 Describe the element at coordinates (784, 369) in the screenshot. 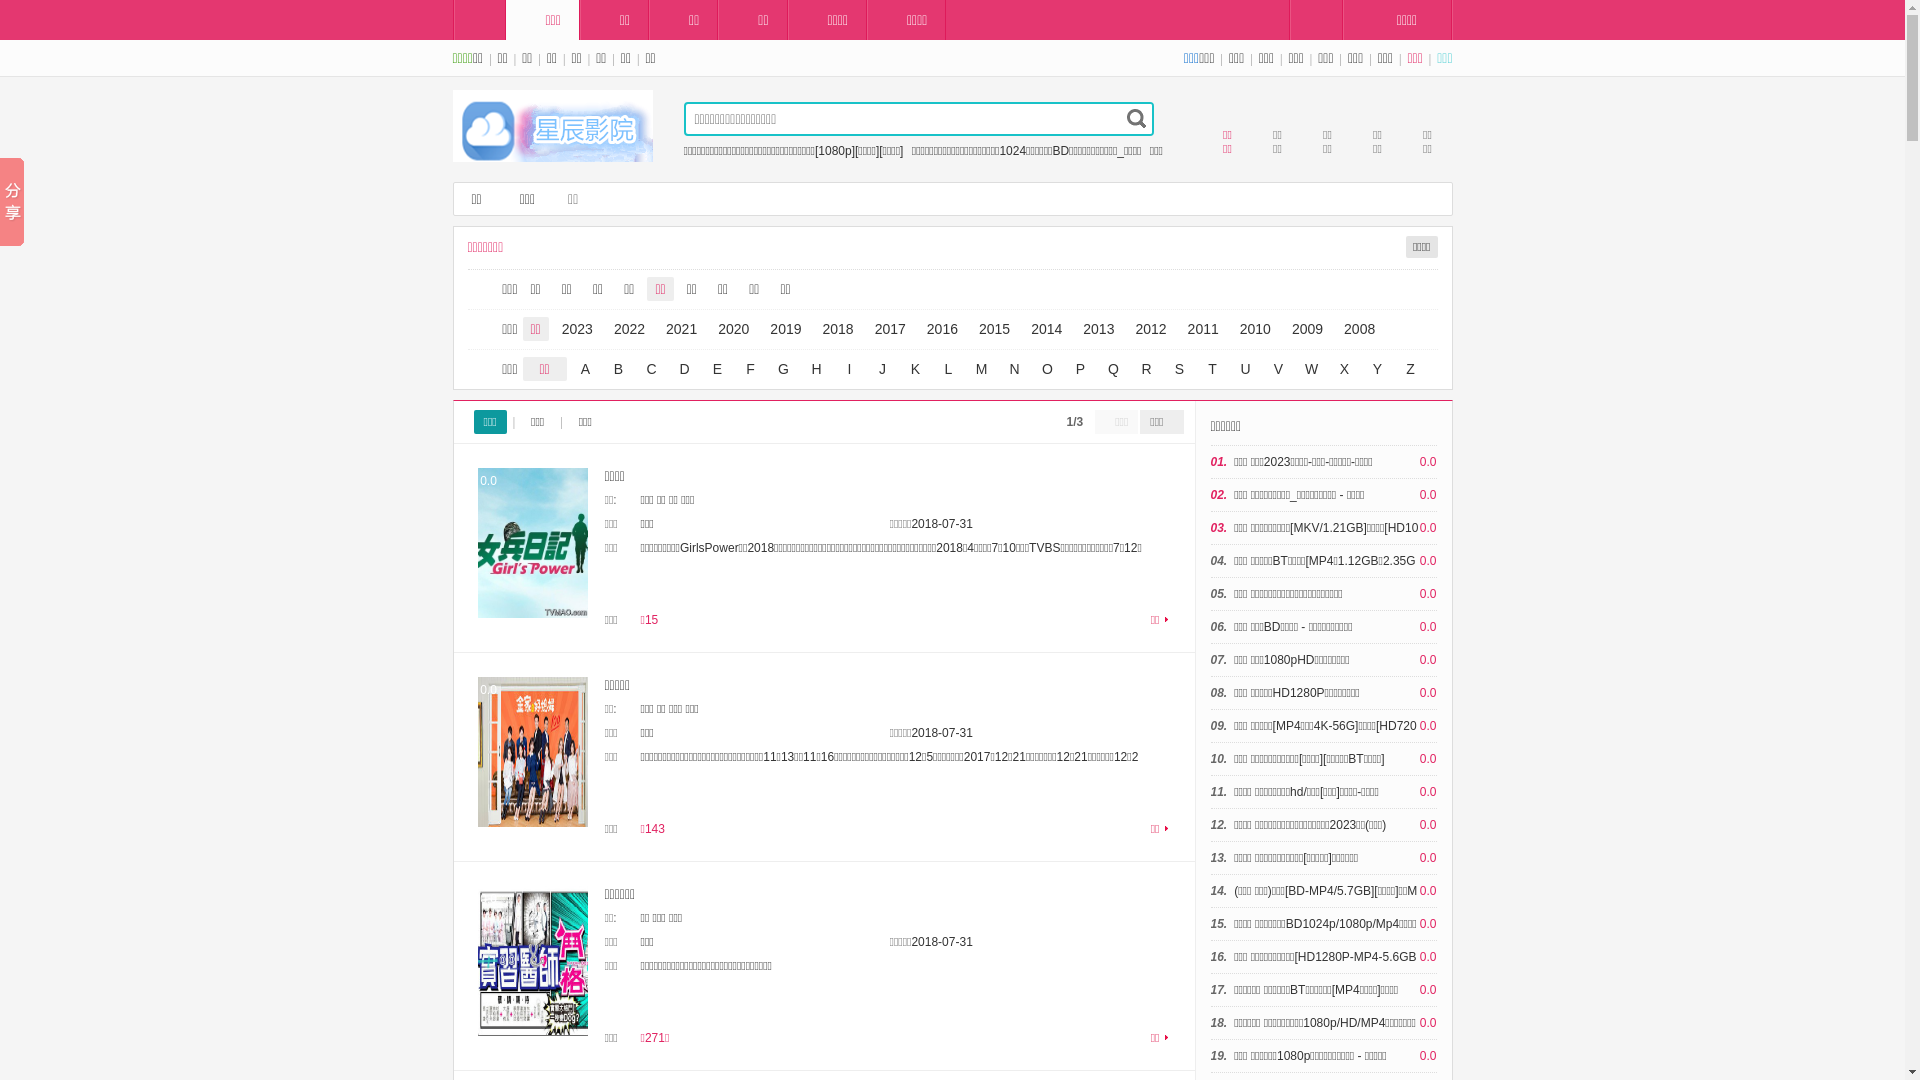

I see `G` at that location.